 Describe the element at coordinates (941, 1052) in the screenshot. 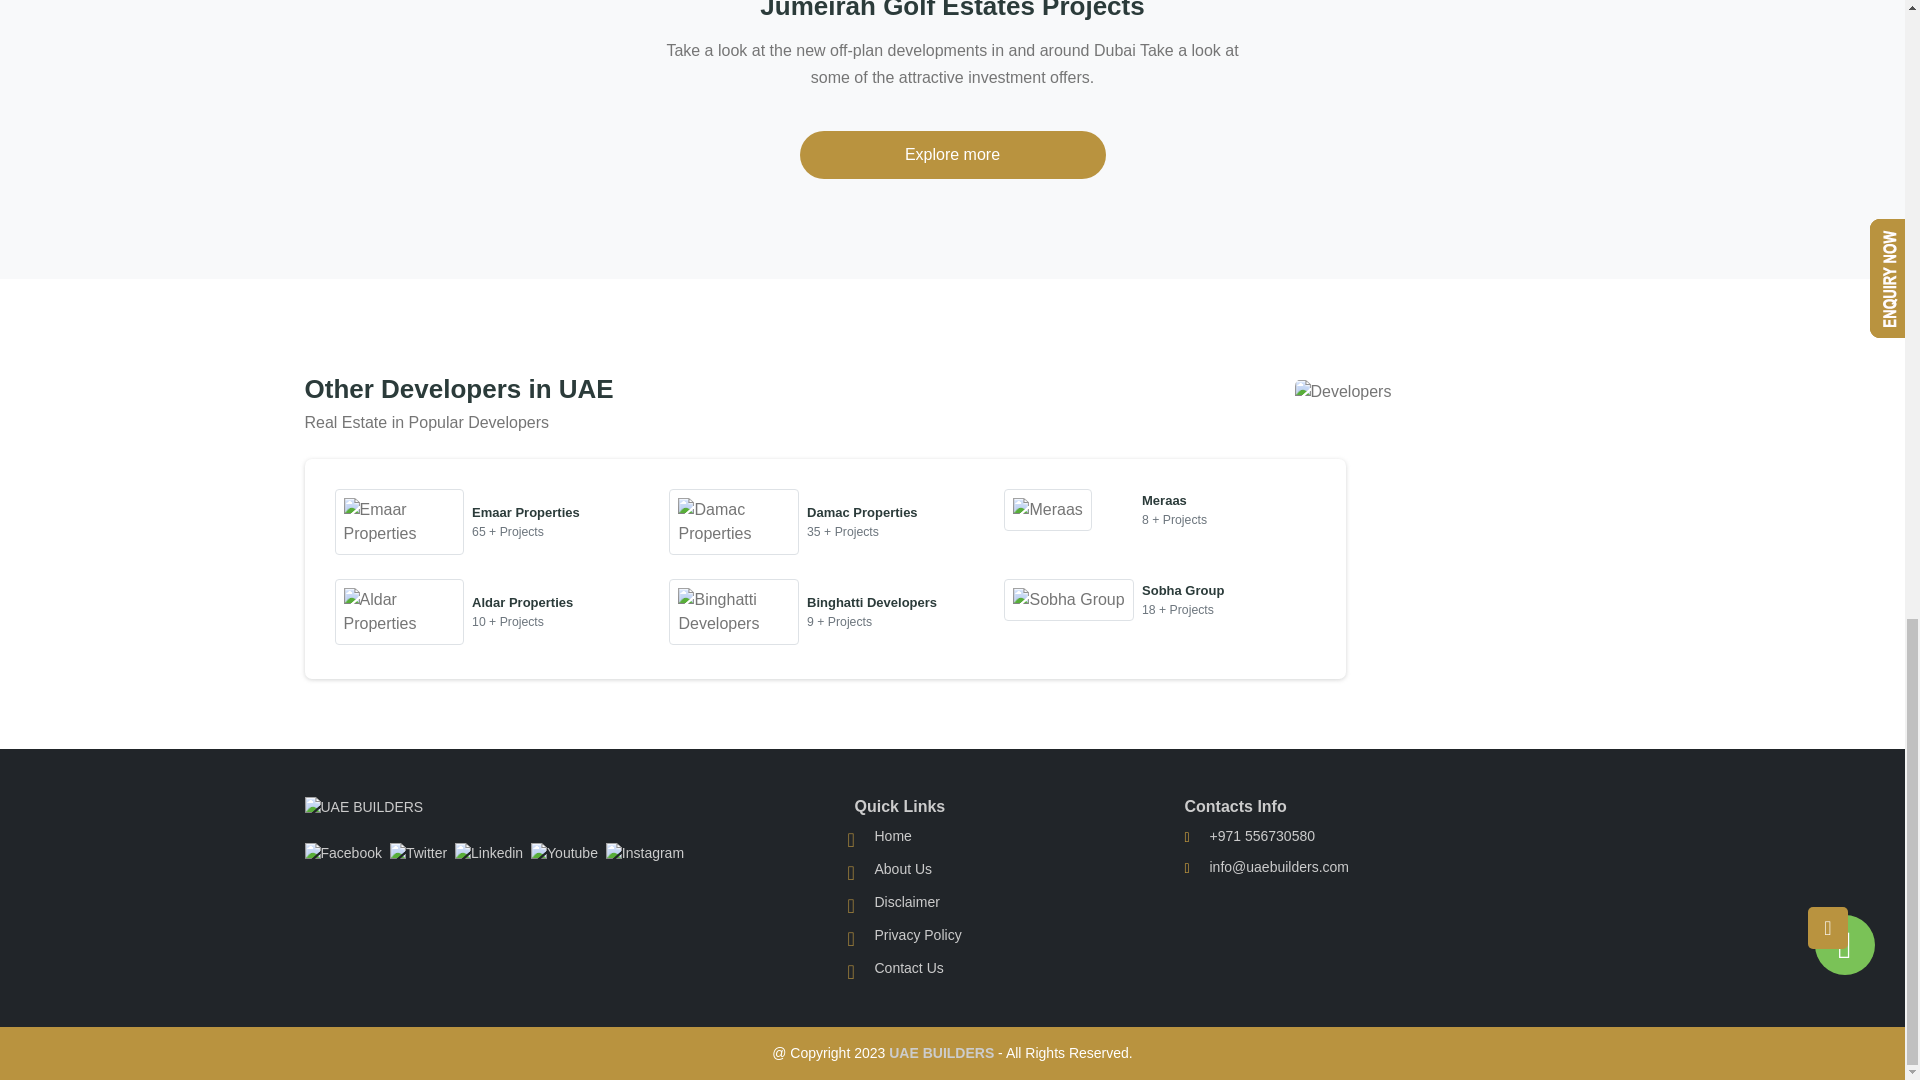

I see `UAE BUILDERS` at that location.